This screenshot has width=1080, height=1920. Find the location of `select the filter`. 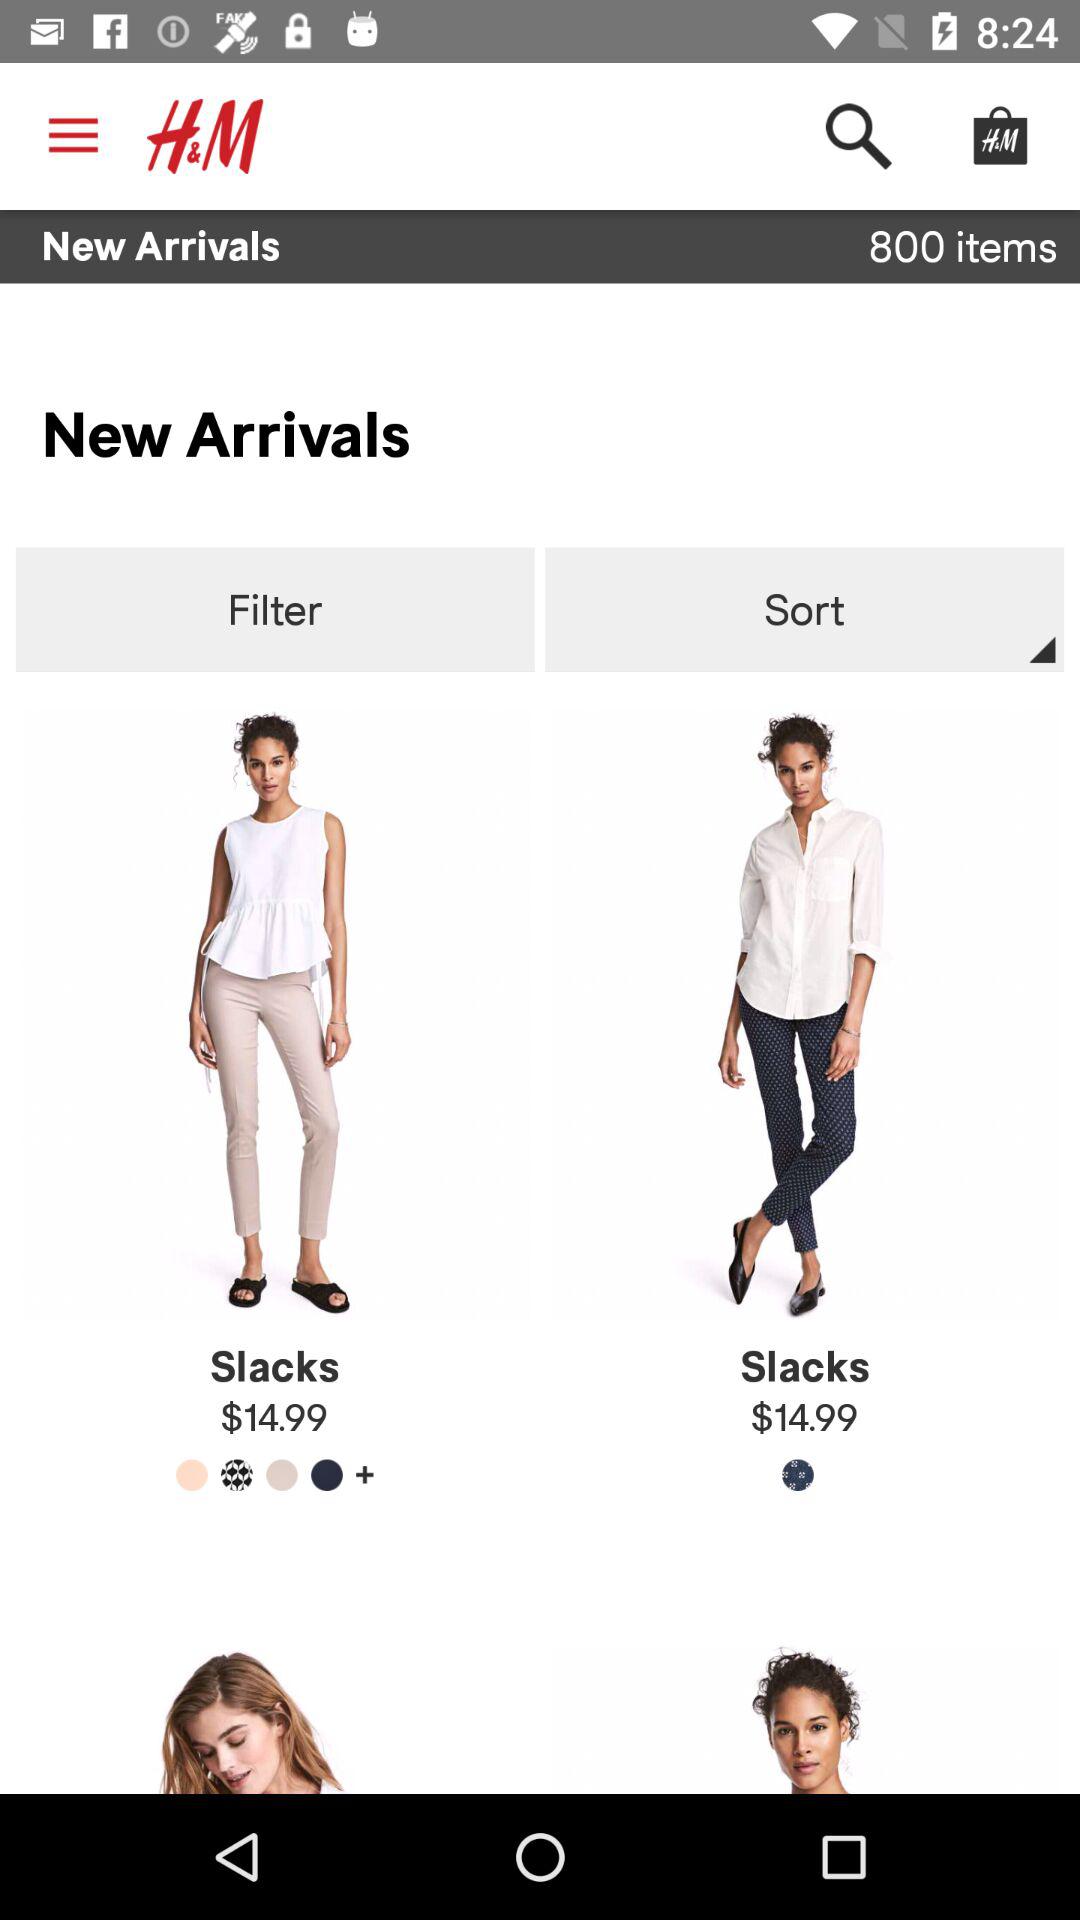

select the filter is located at coordinates (274, 610).